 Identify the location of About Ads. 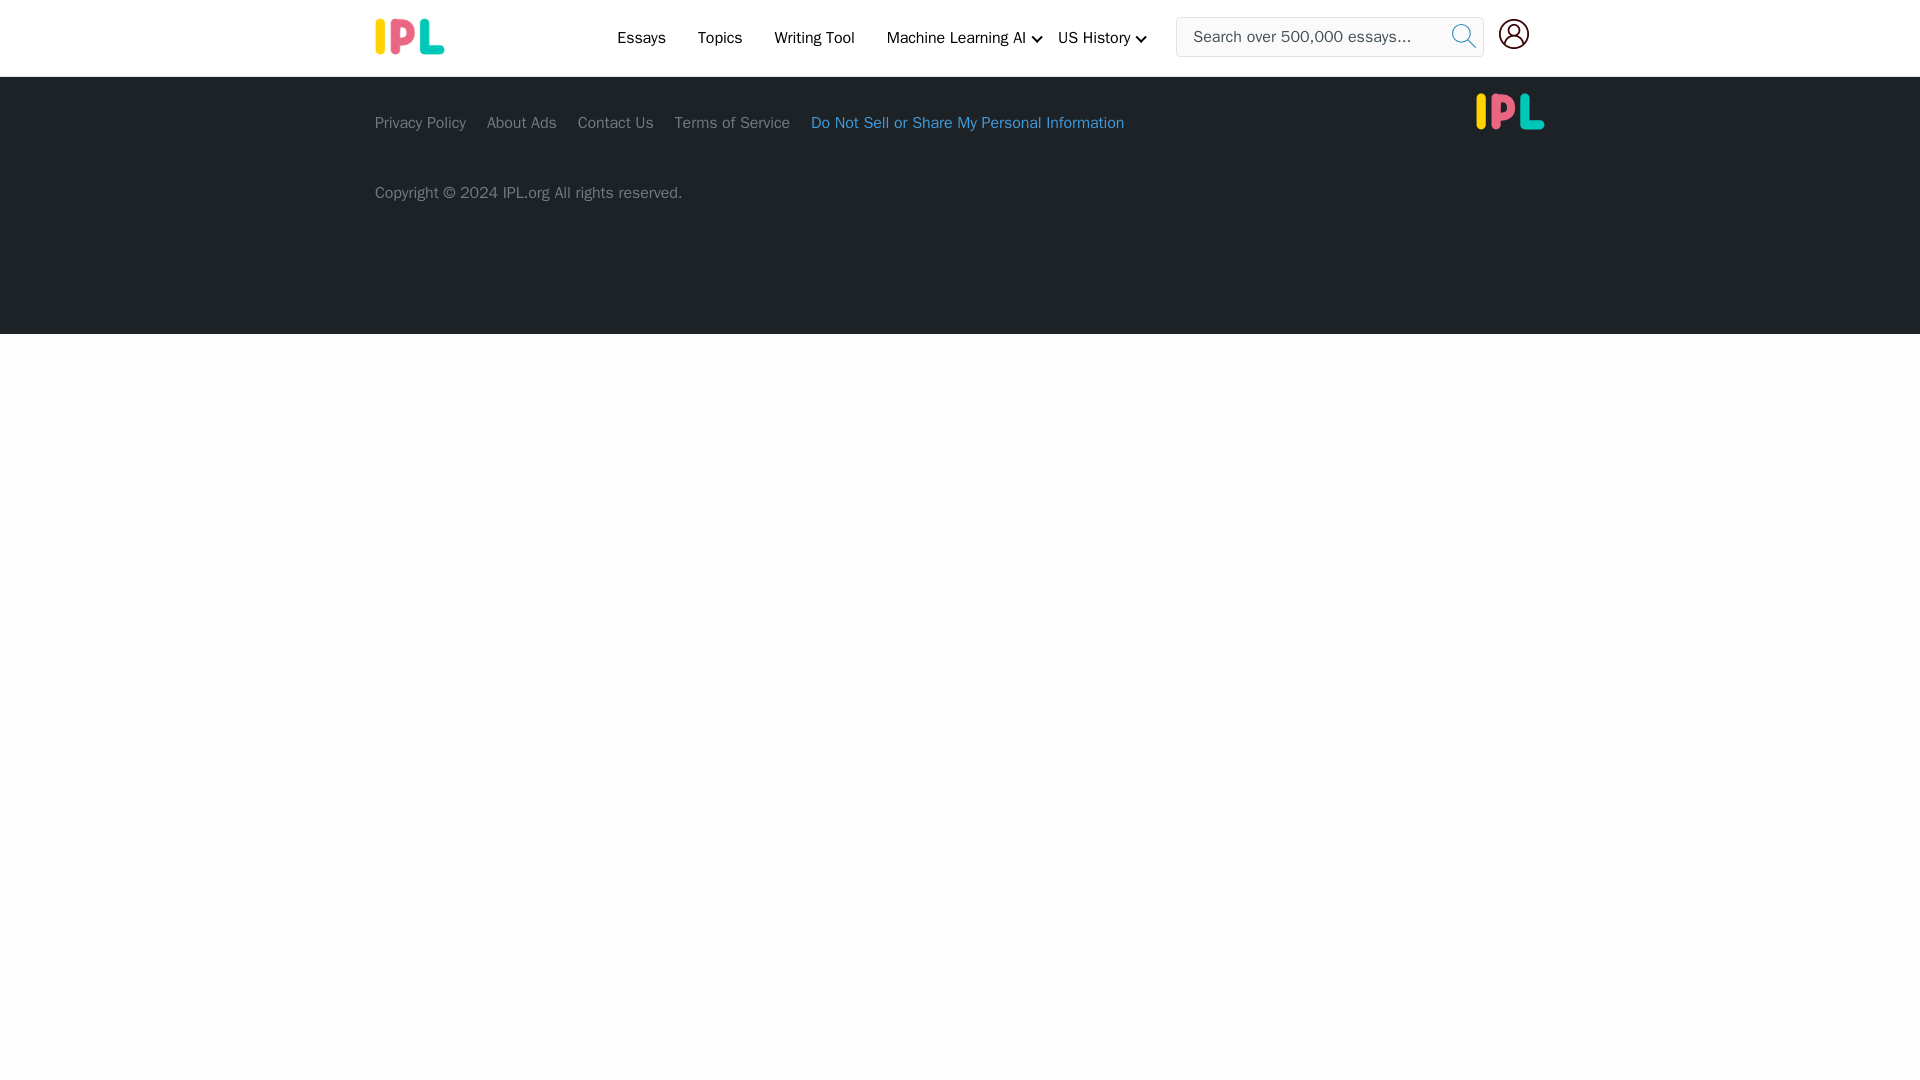
(522, 122).